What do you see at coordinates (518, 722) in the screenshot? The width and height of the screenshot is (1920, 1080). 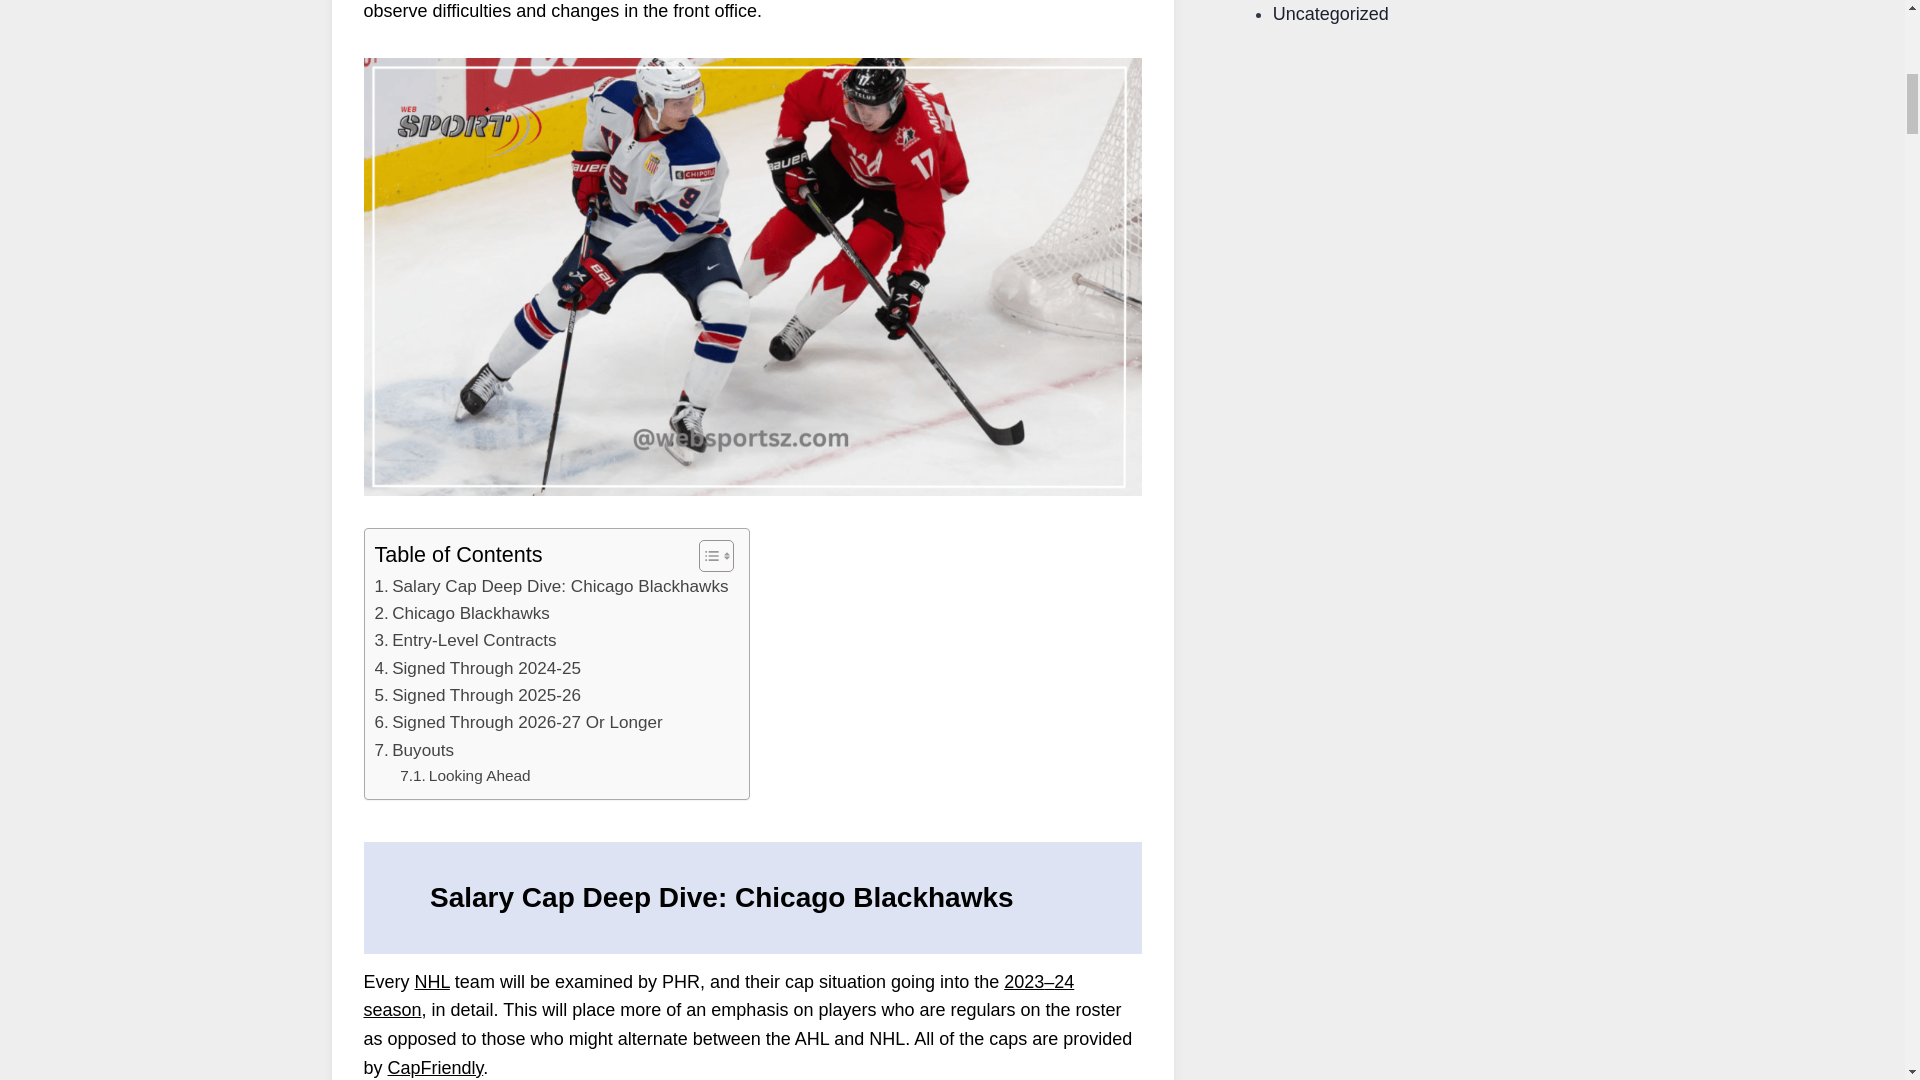 I see `Signed Through 2026-27 Or Longer` at bounding box center [518, 722].